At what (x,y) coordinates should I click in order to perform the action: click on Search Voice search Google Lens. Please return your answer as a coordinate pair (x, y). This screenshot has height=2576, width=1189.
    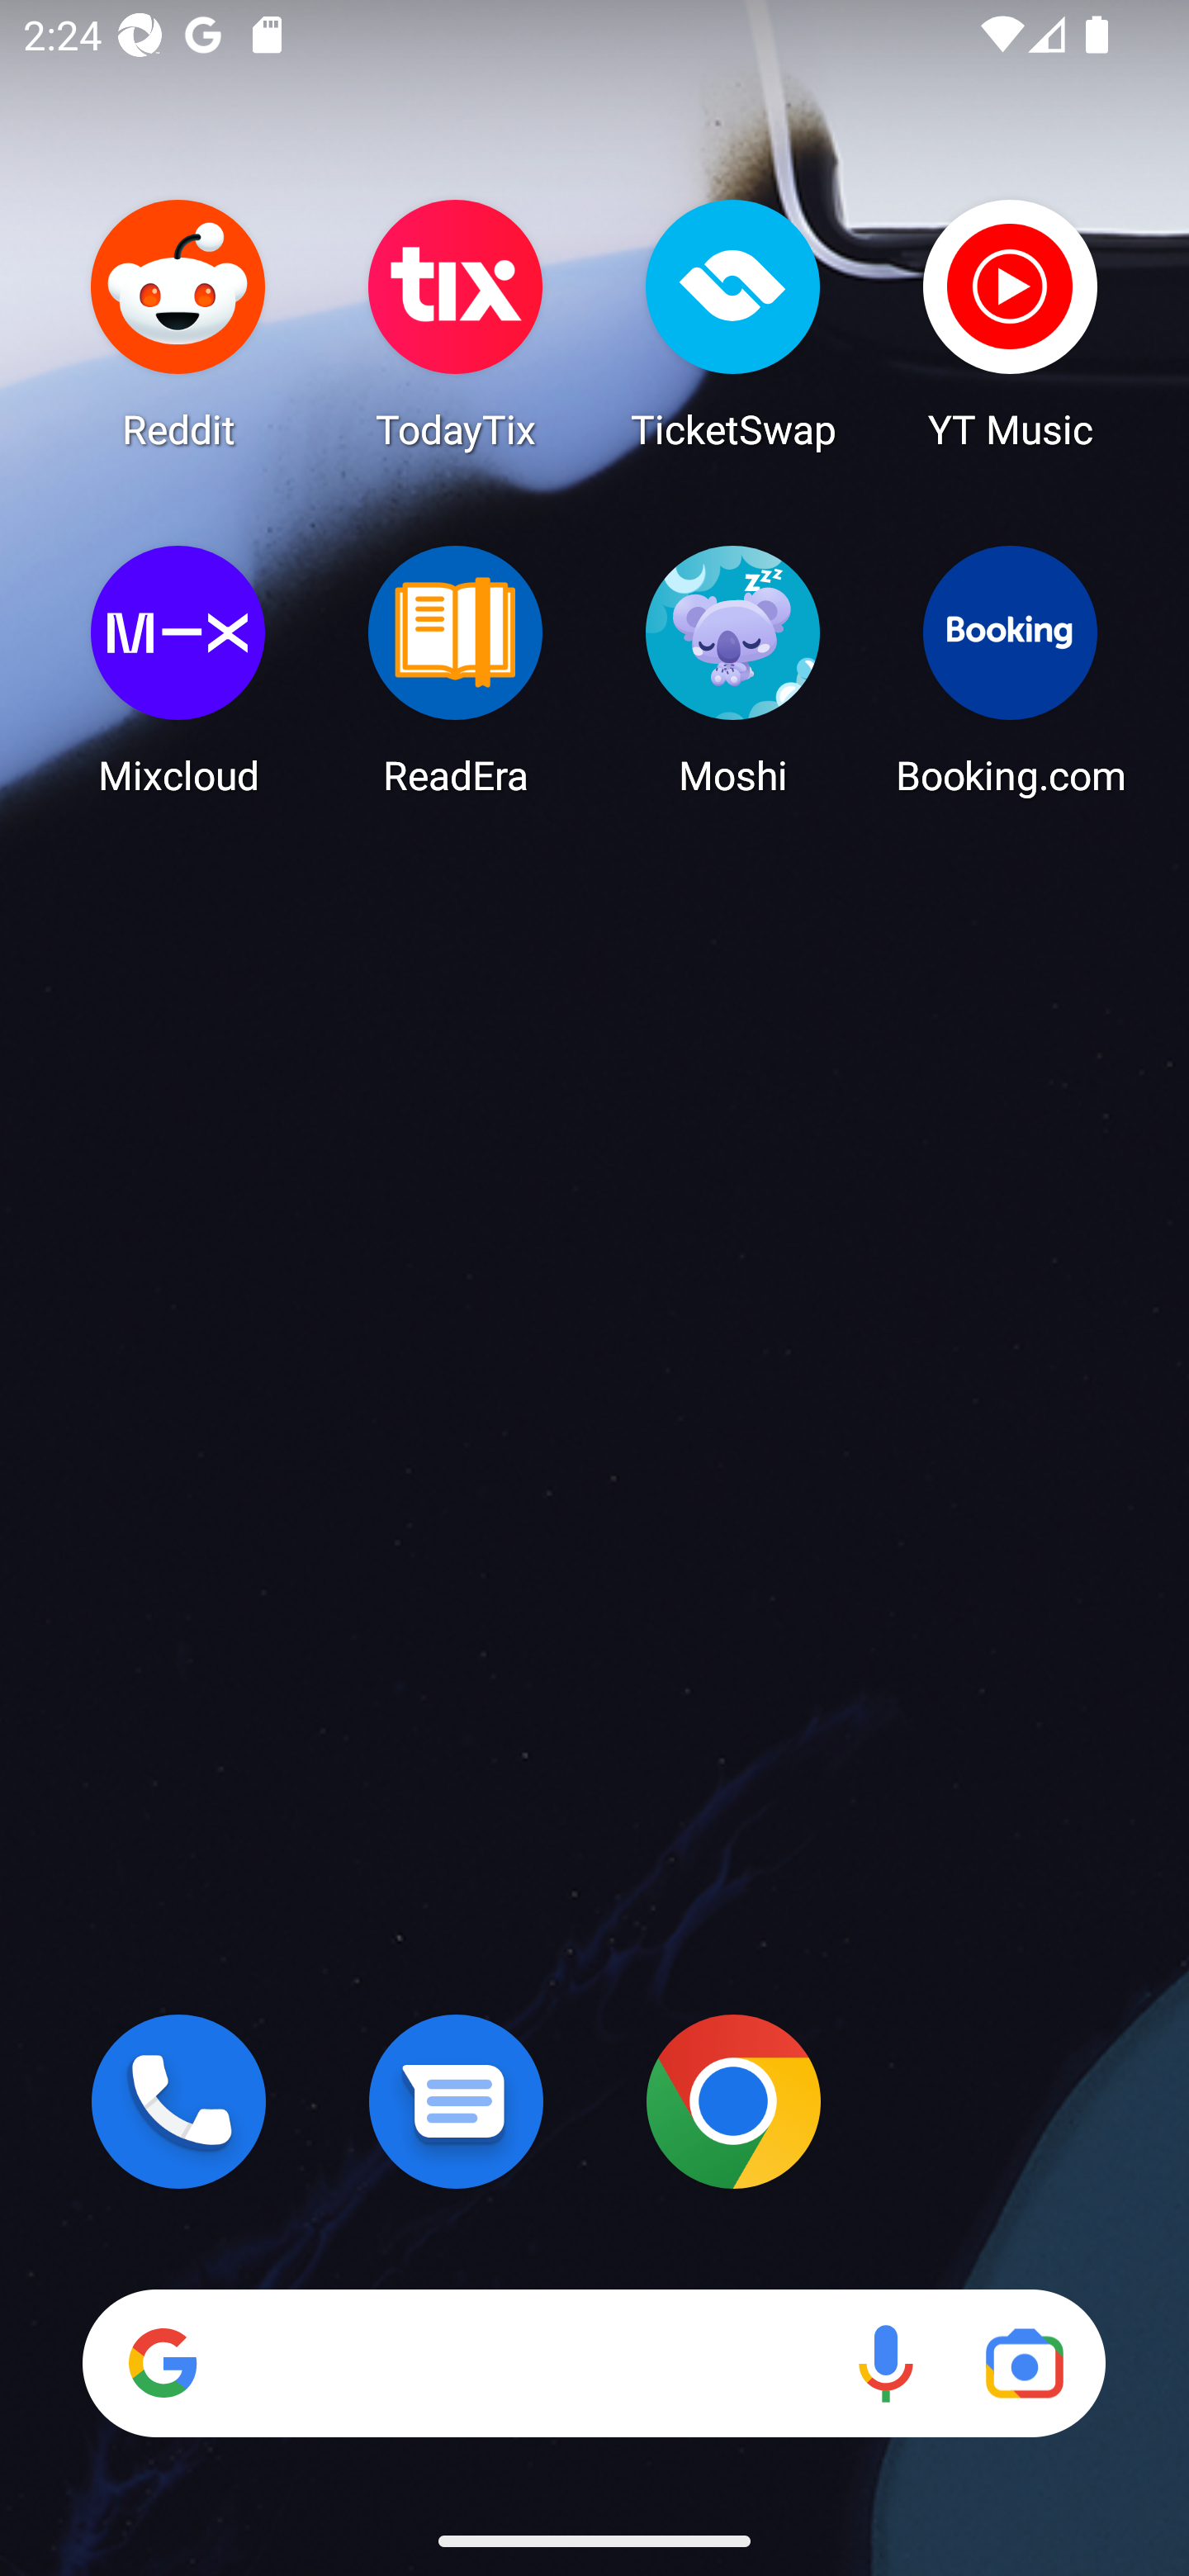
    Looking at the image, I should click on (594, 2363).